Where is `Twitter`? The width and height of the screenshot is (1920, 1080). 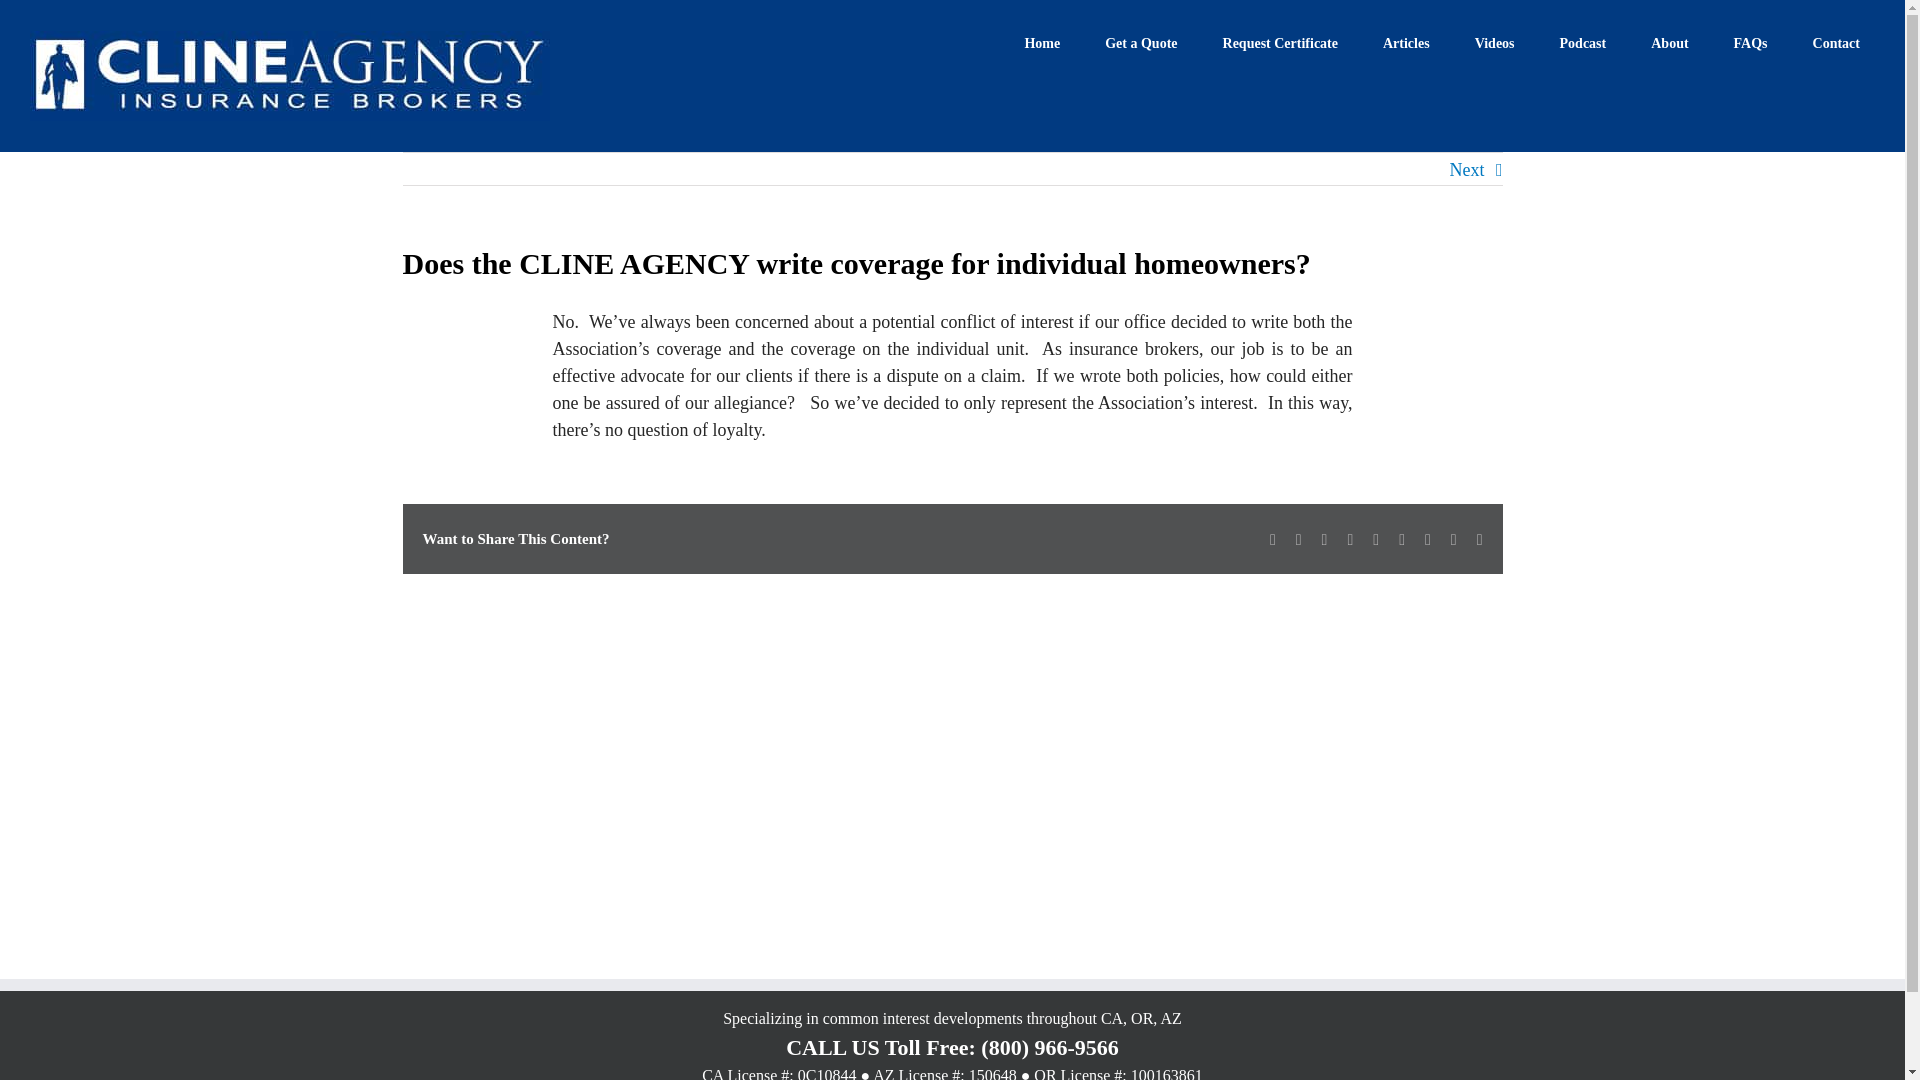
Twitter is located at coordinates (1298, 540).